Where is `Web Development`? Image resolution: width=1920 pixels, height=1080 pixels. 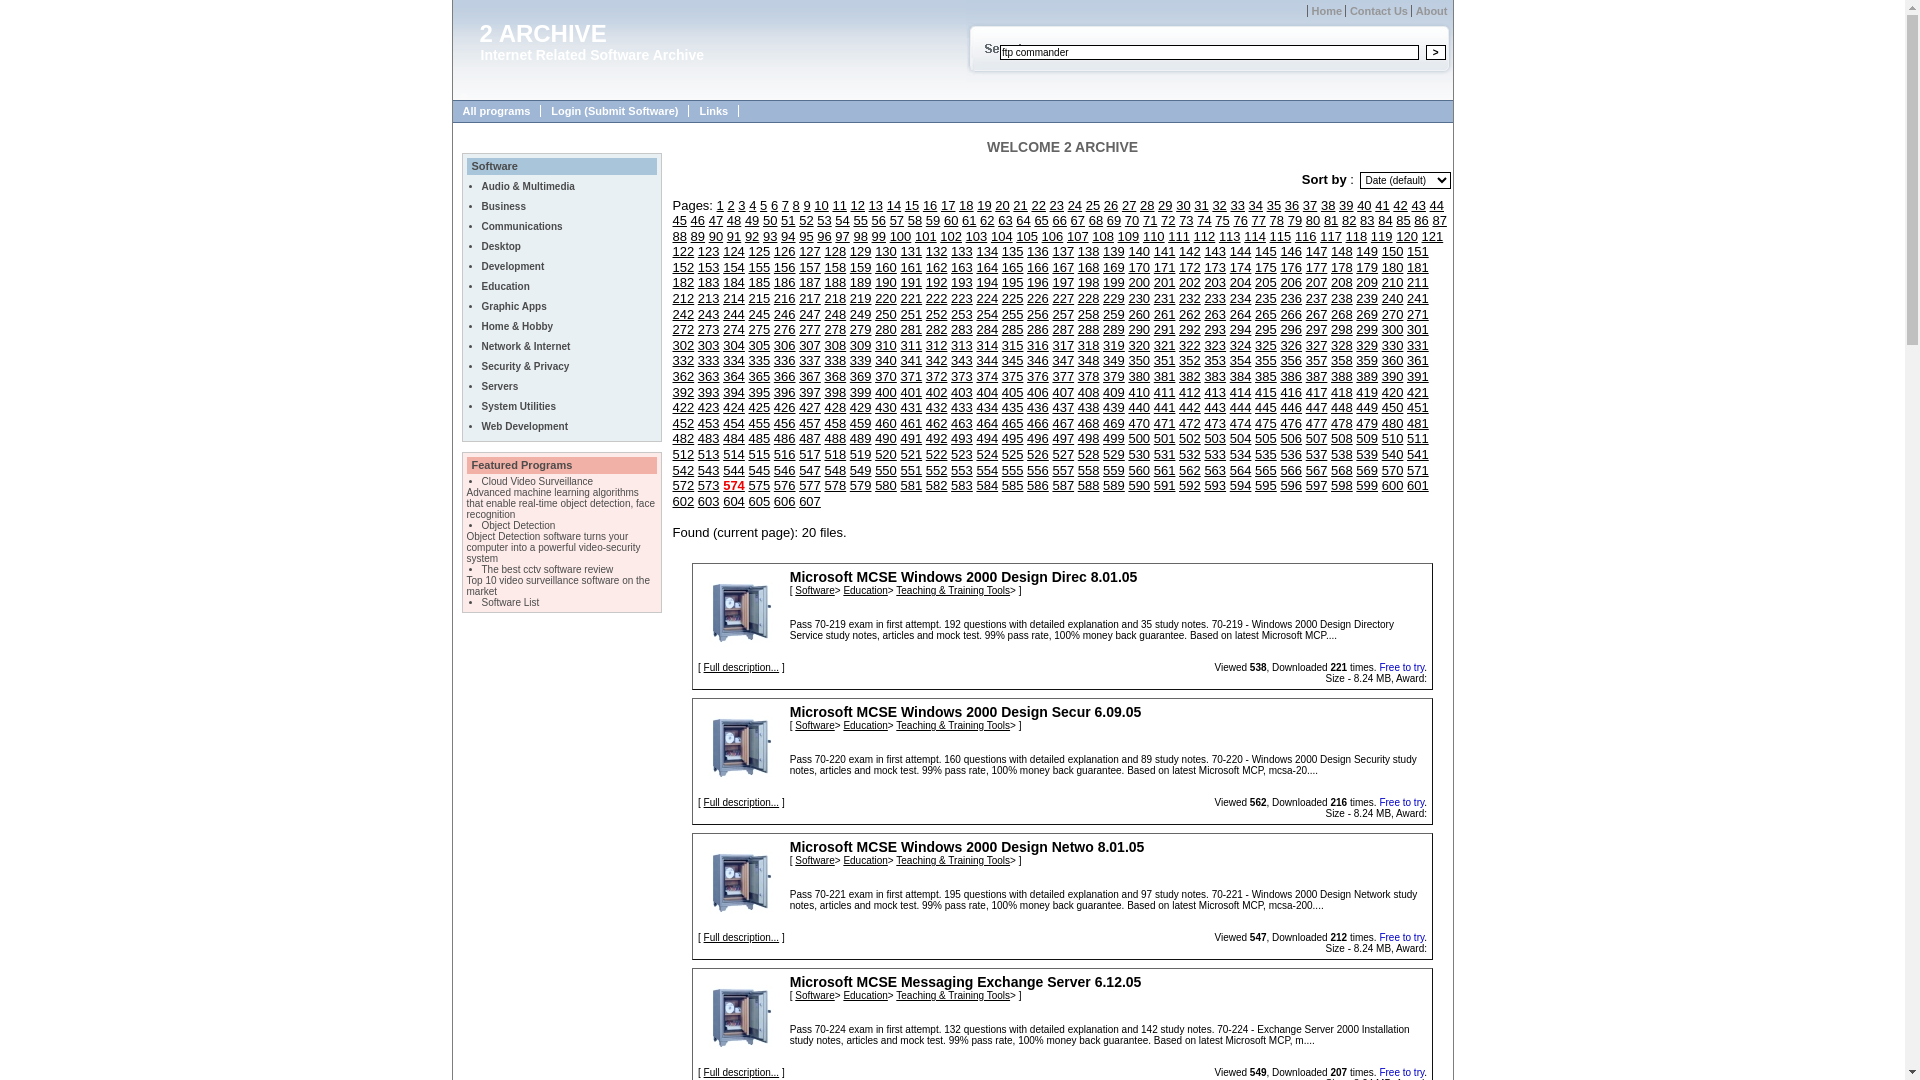 Web Development is located at coordinates (526, 426).